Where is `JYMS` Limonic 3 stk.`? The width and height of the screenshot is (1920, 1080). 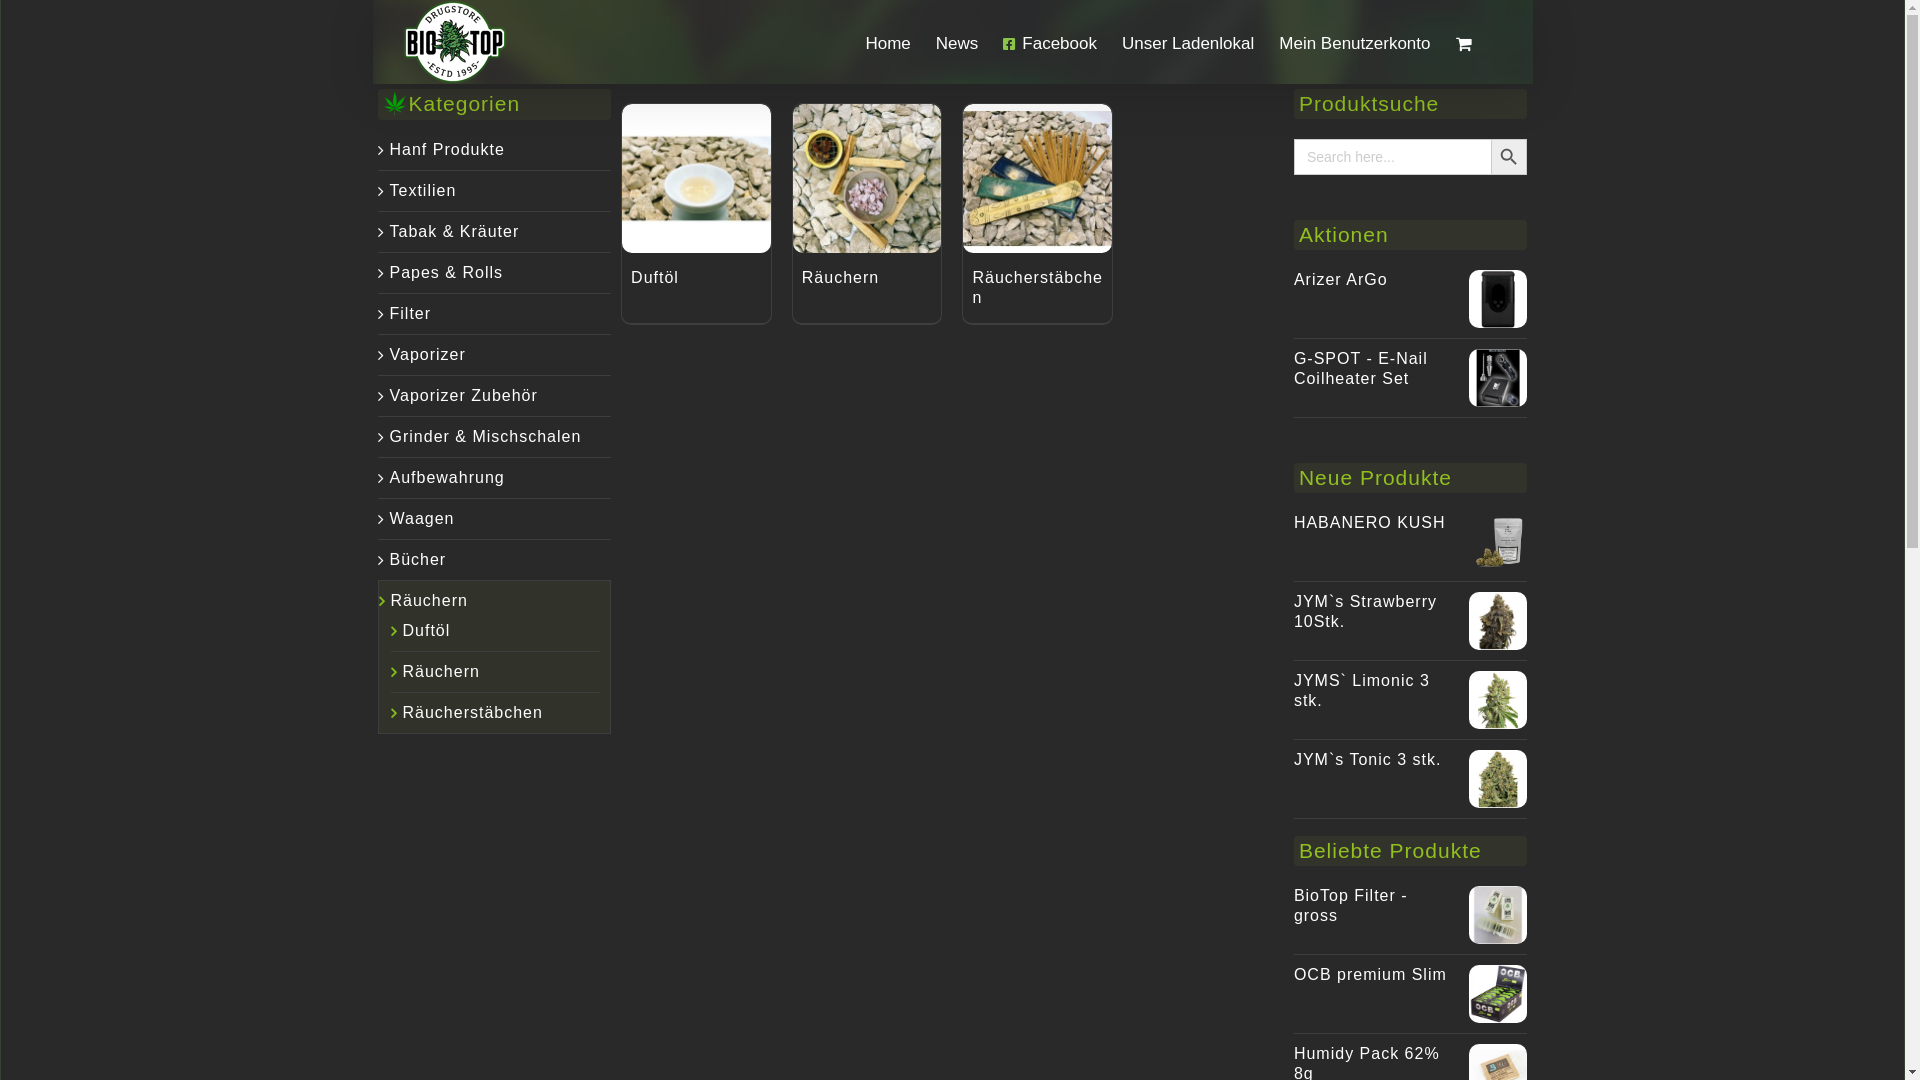
JYMS` Limonic 3 stk. is located at coordinates (1362, 690).